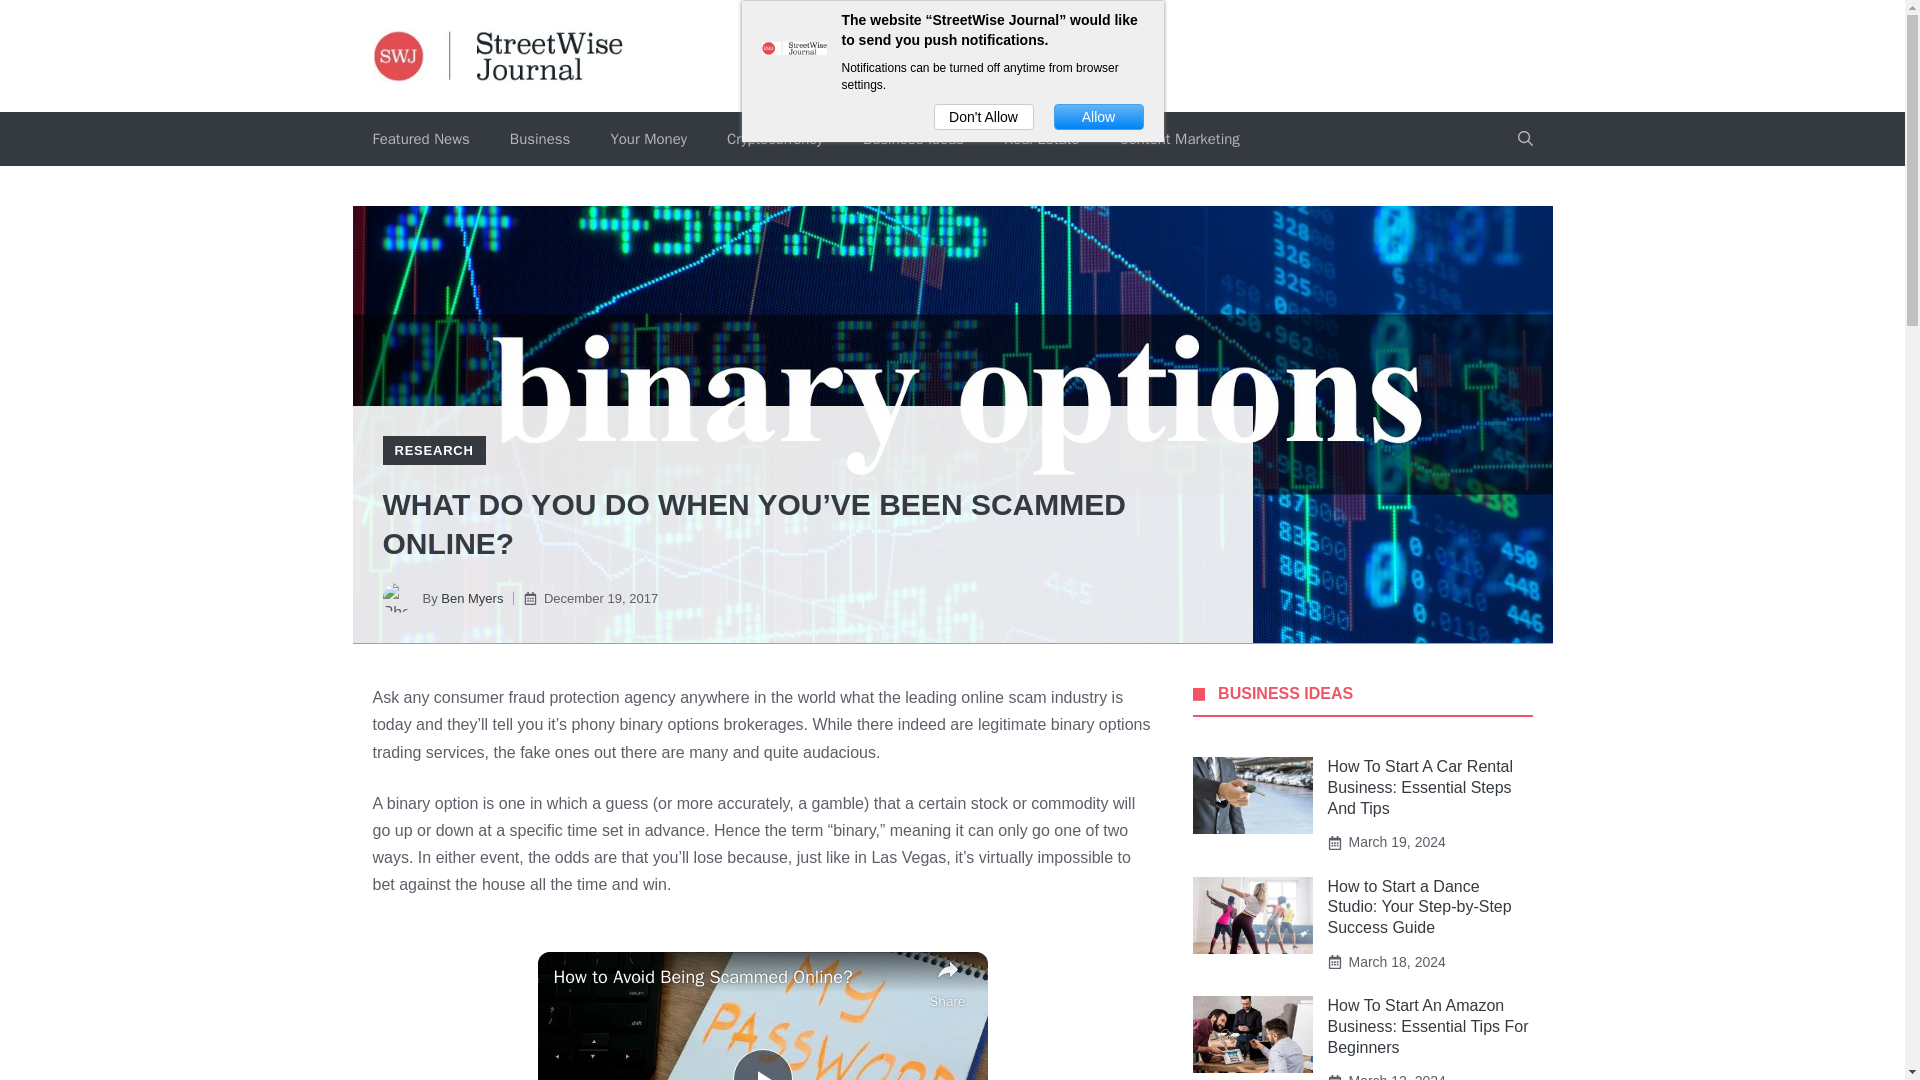  What do you see at coordinates (912, 139) in the screenshot?
I see `Business Ideas` at bounding box center [912, 139].